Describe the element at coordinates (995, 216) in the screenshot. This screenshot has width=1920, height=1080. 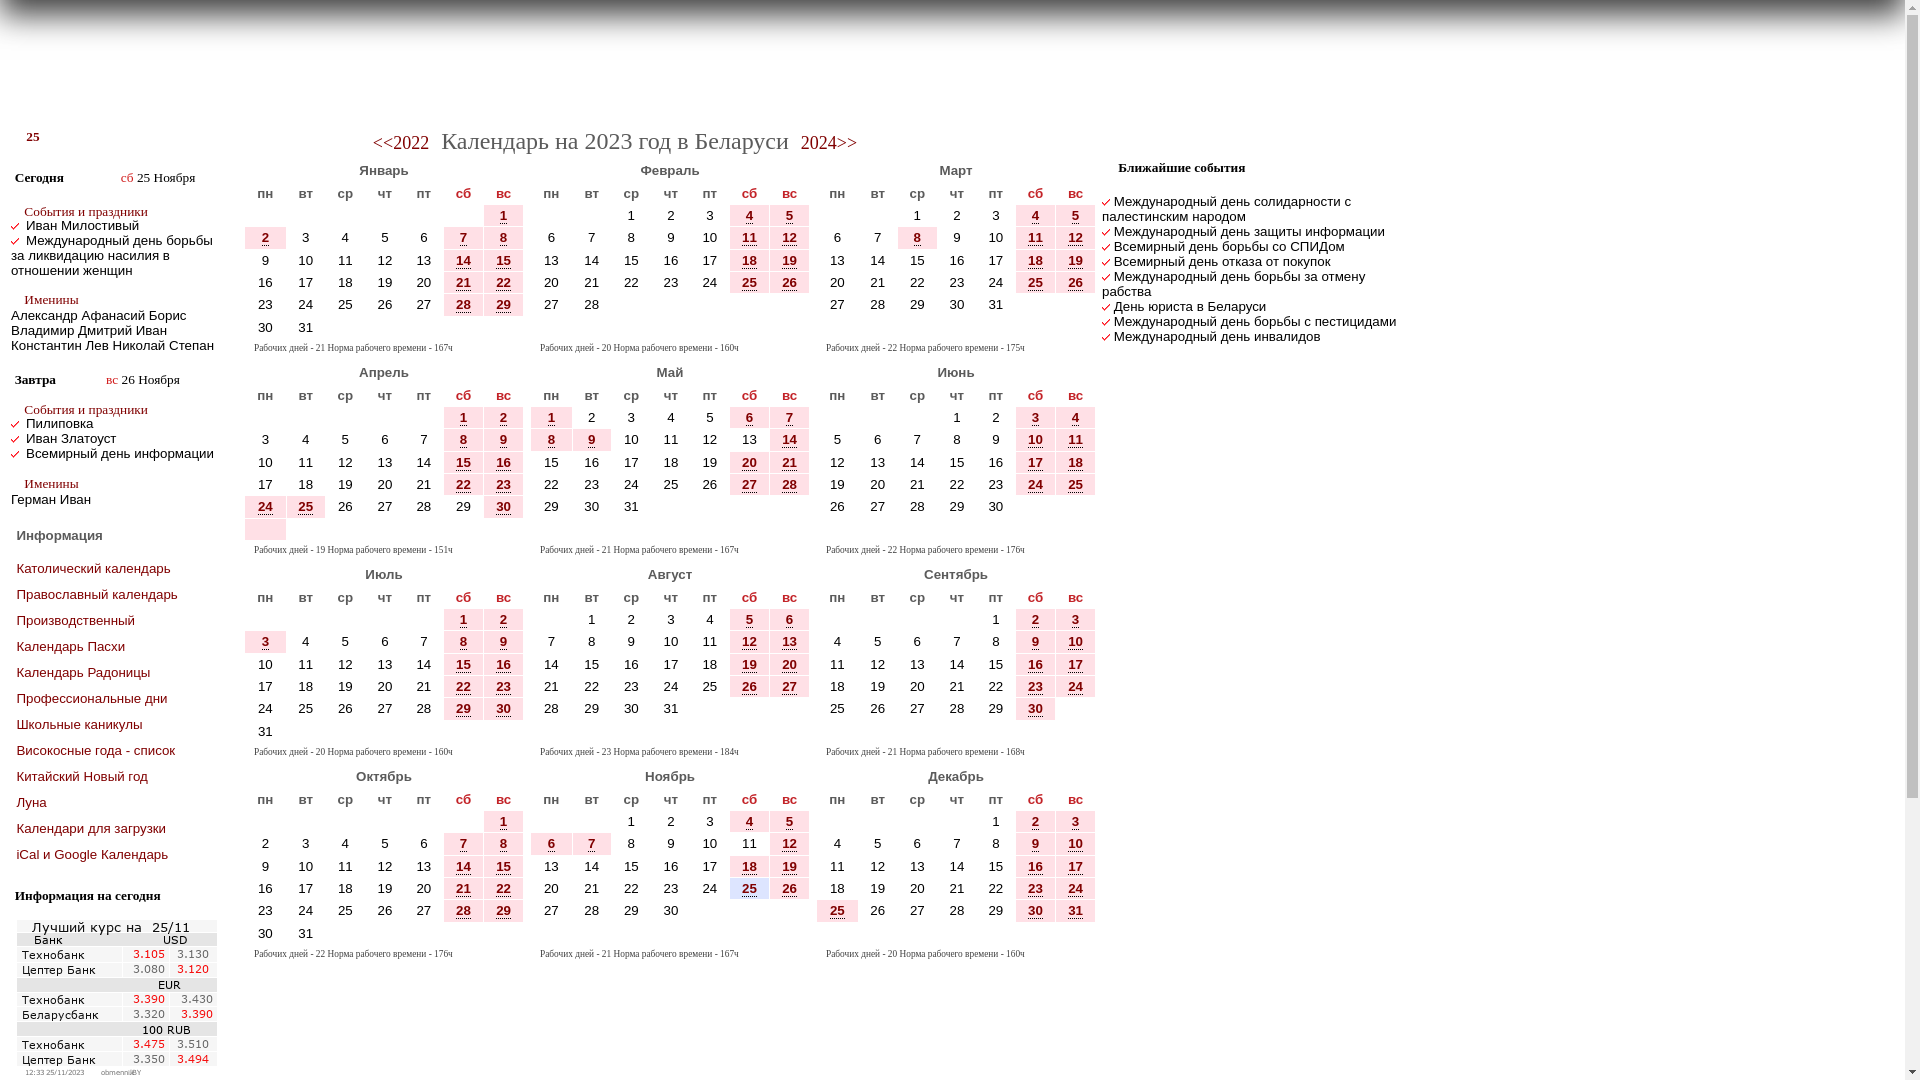
I see `3` at that location.